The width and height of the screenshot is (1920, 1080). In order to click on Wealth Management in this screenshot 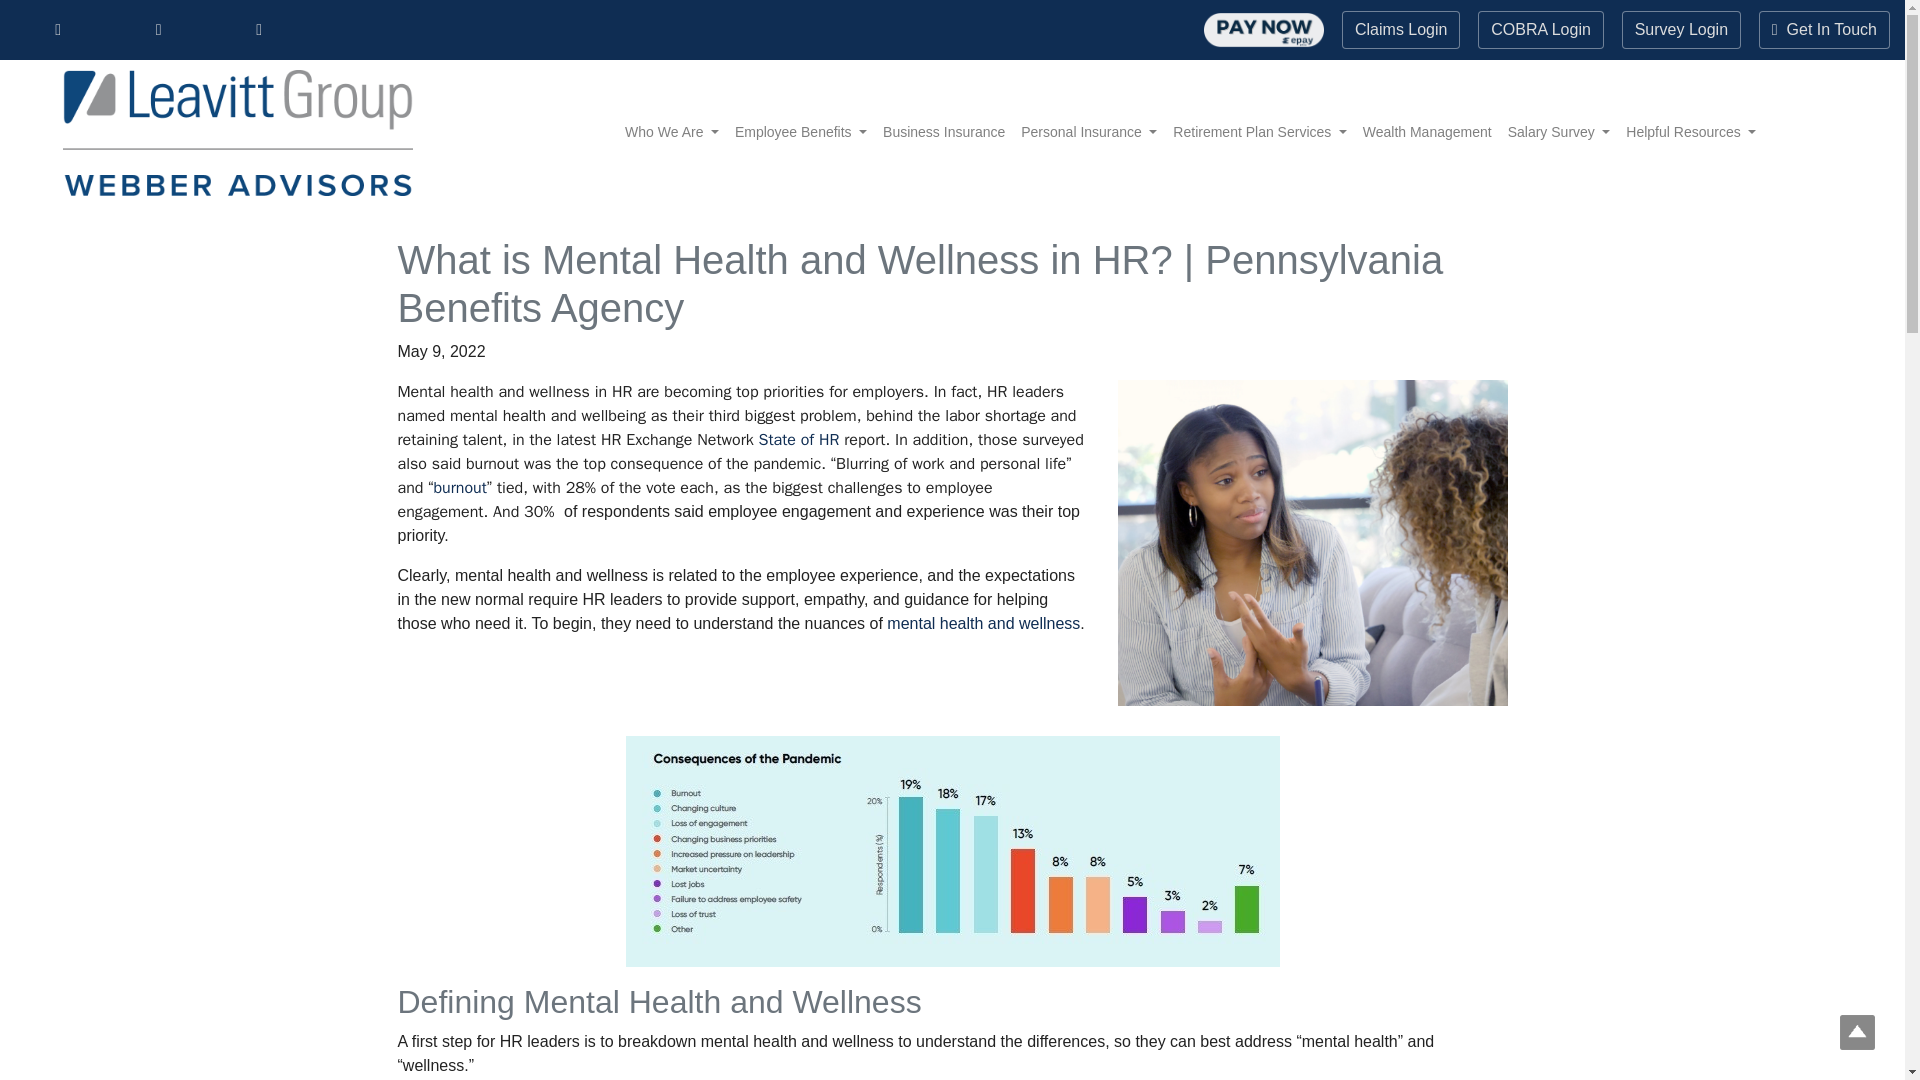, I will do `click(1427, 132)`.